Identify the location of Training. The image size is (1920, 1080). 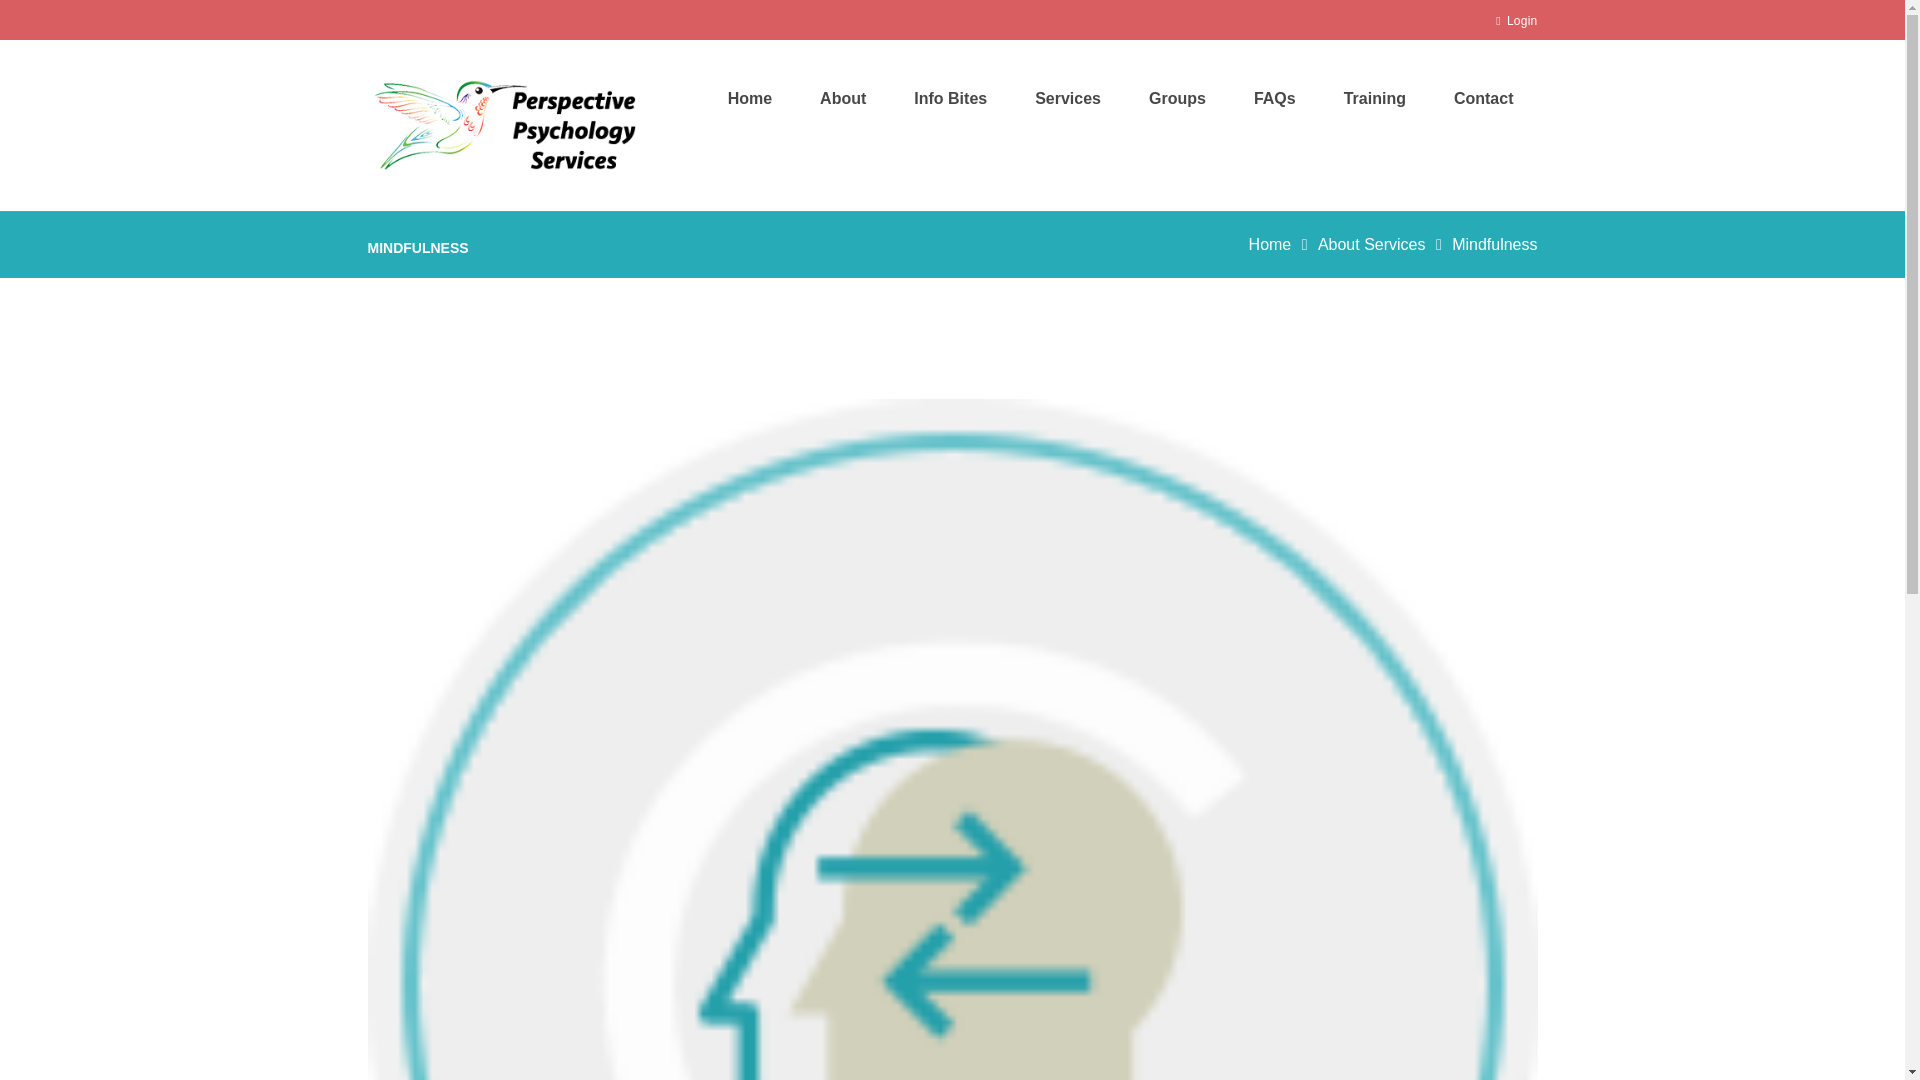
(1375, 98).